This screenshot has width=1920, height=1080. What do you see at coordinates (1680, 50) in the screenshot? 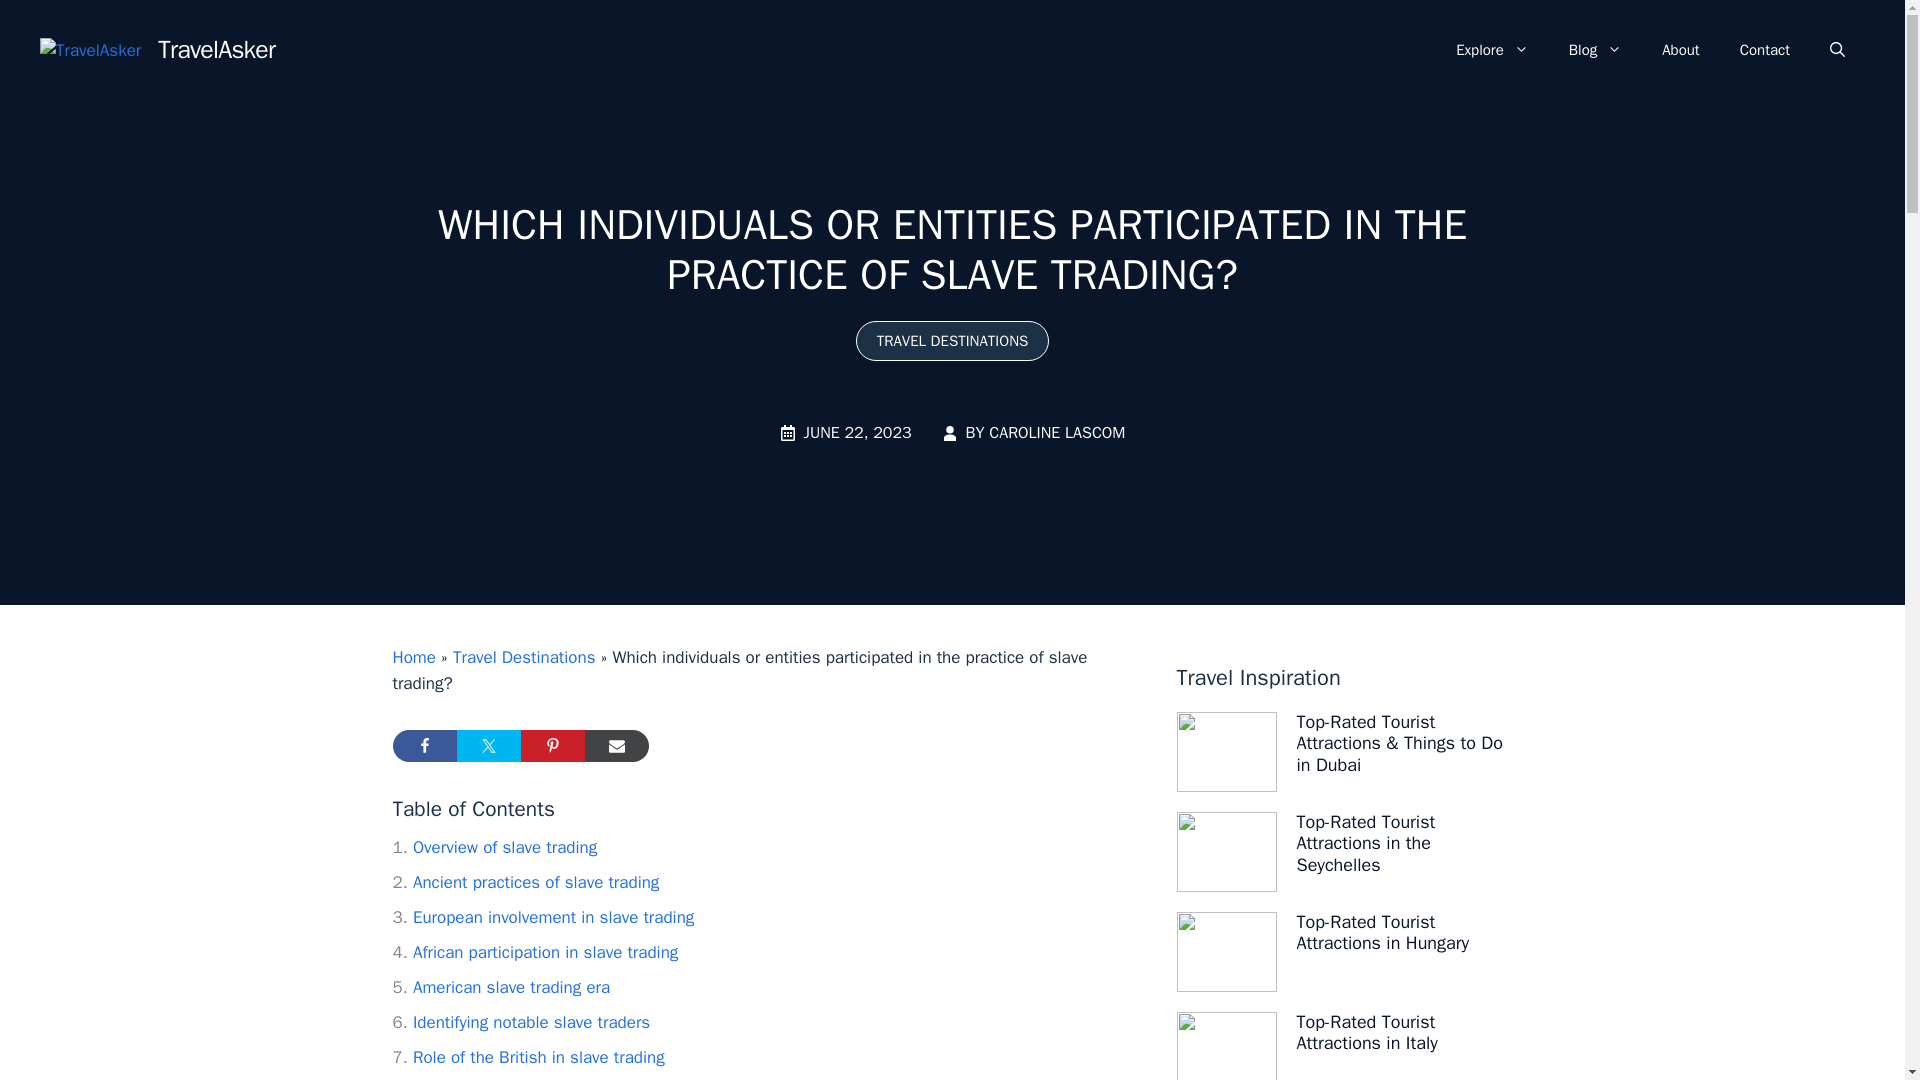
I see `About` at bounding box center [1680, 50].